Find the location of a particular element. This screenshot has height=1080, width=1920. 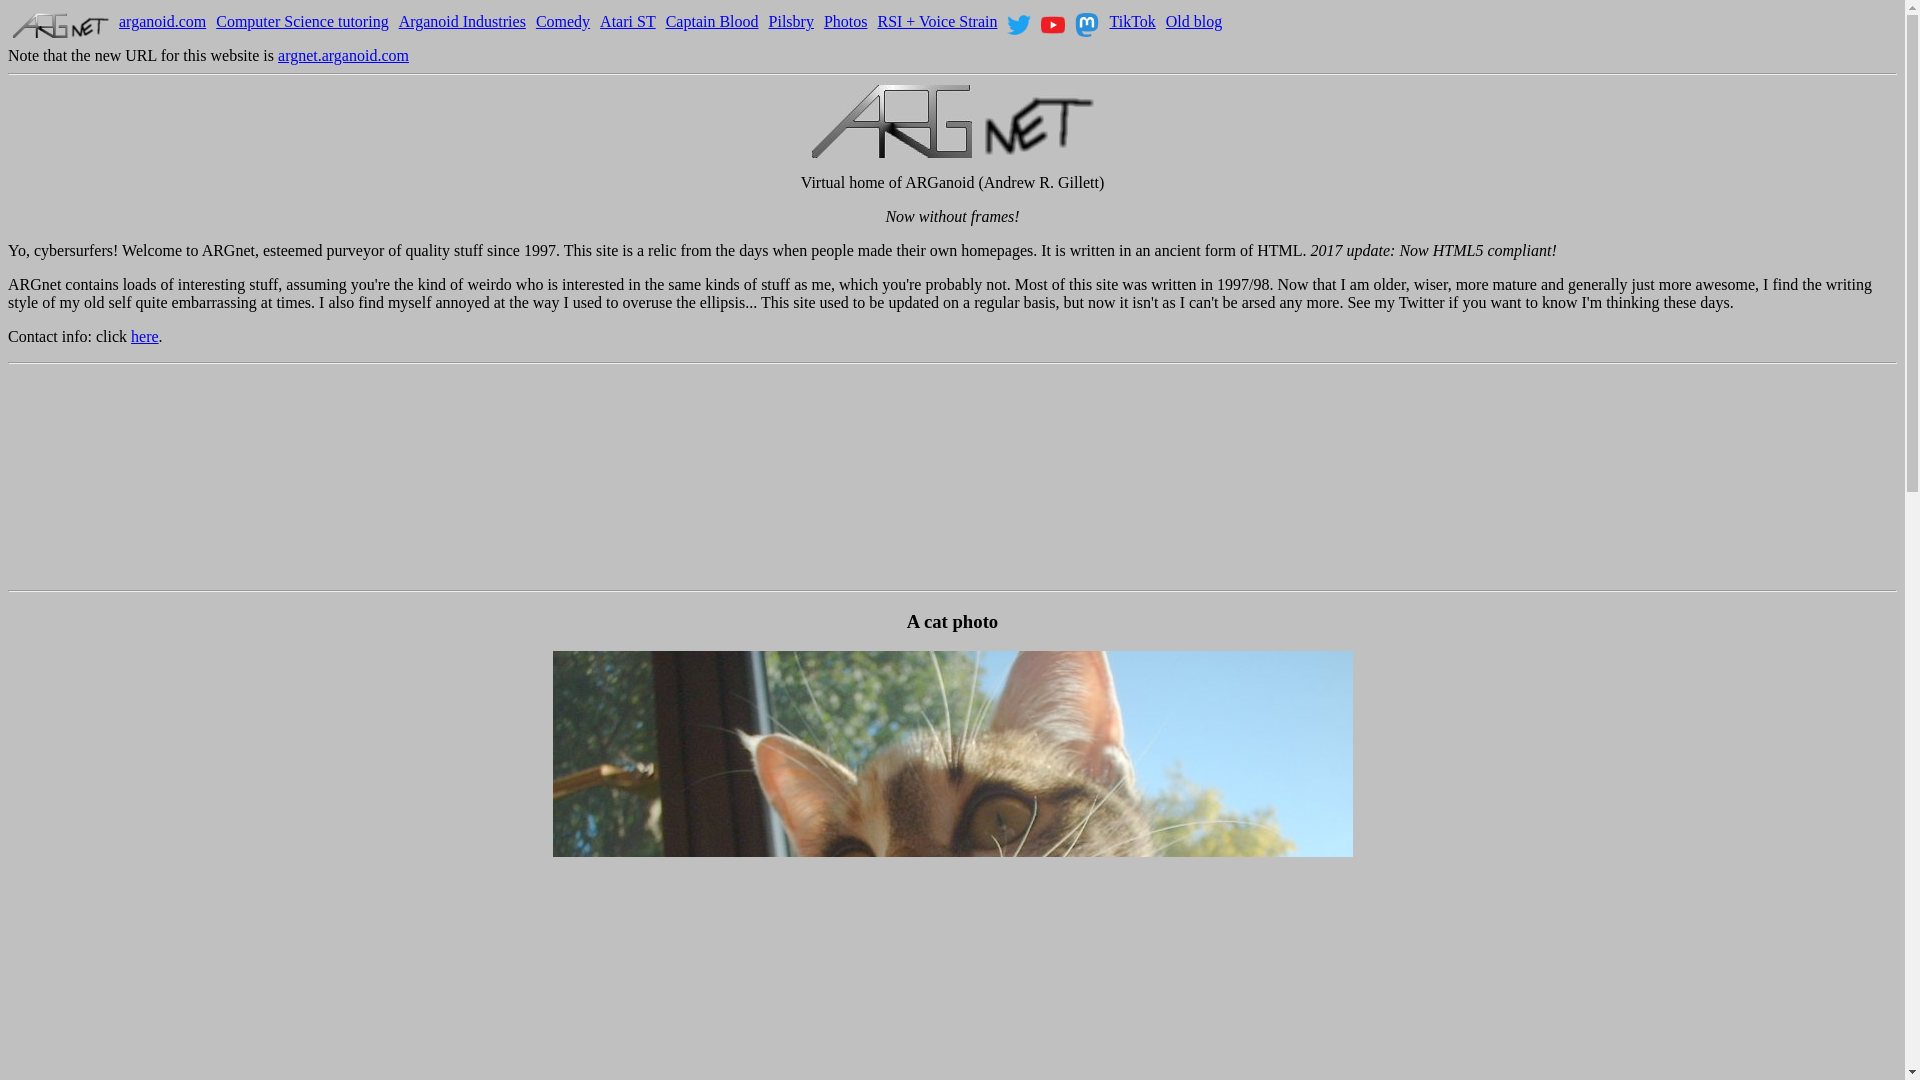

Arganoid Industries is located at coordinates (462, 21).